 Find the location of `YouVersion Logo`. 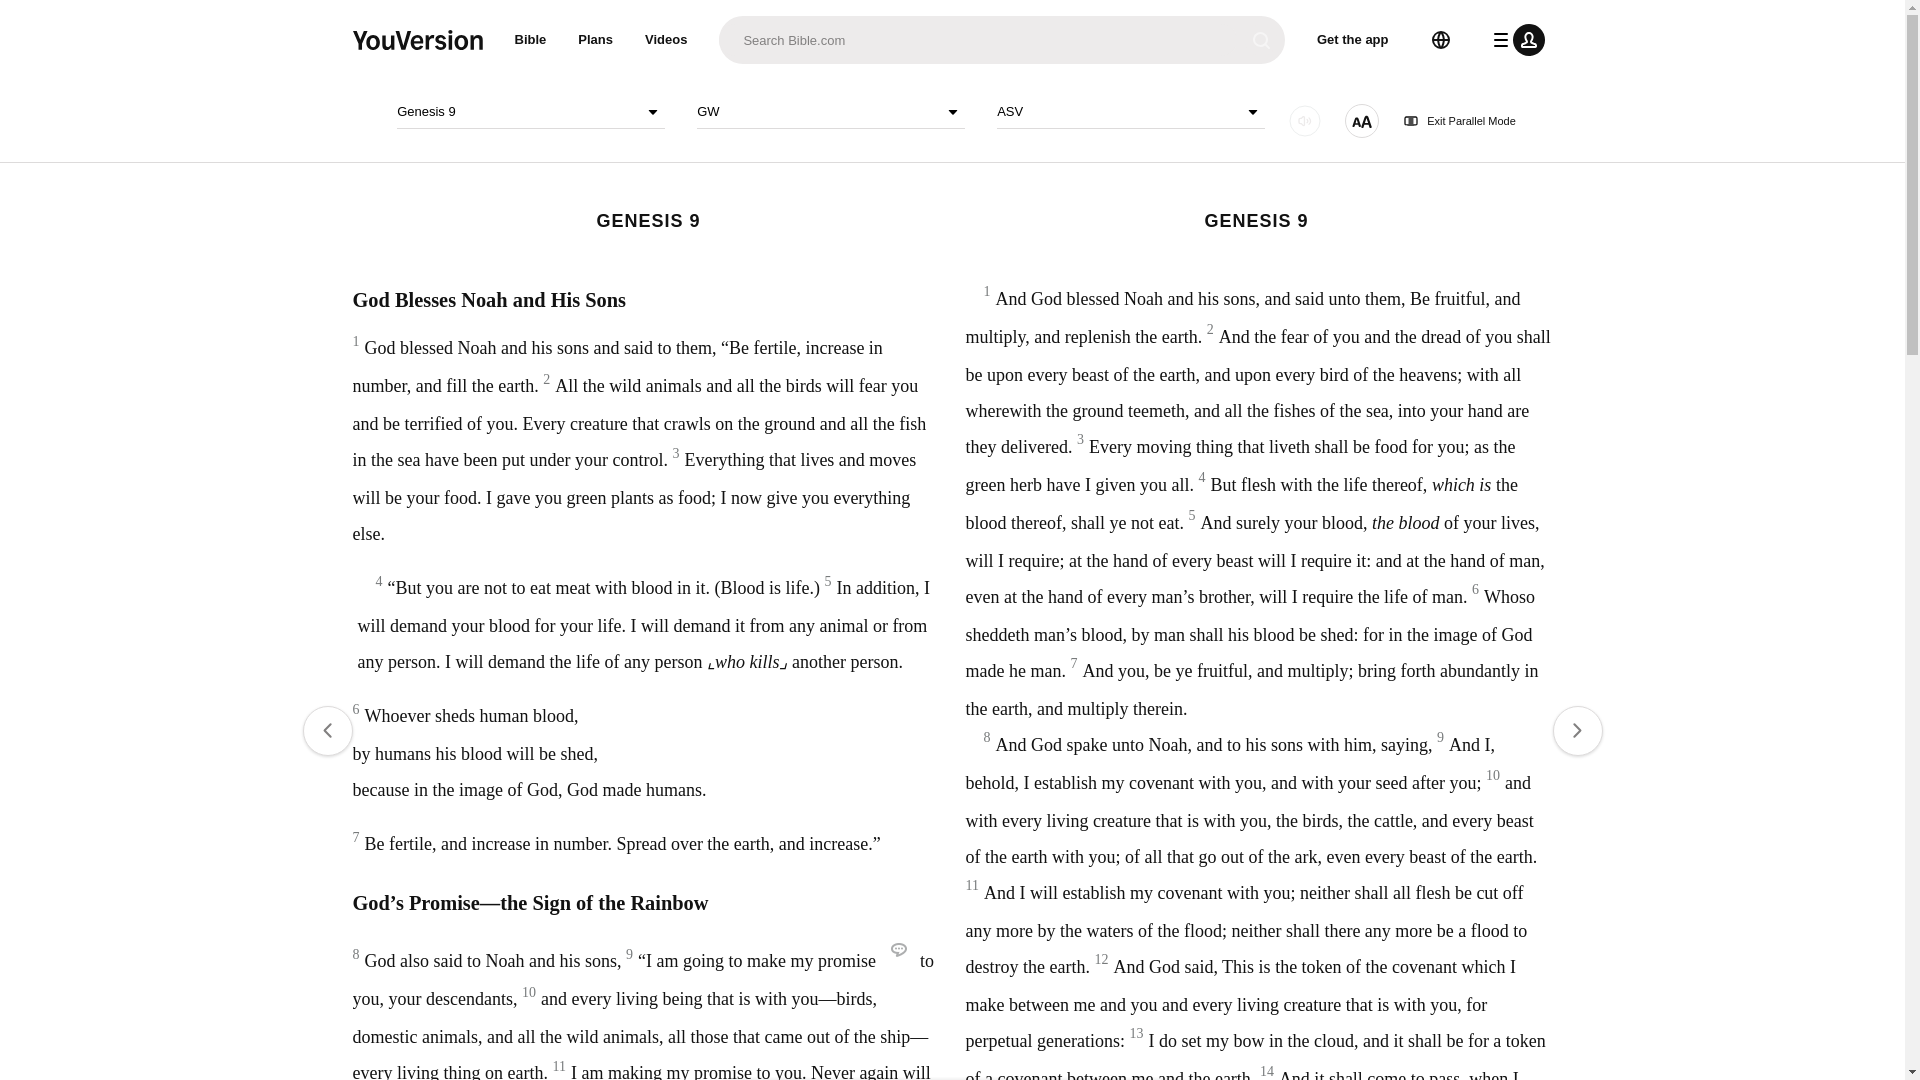

YouVersion Logo is located at coordinates (72, 22).